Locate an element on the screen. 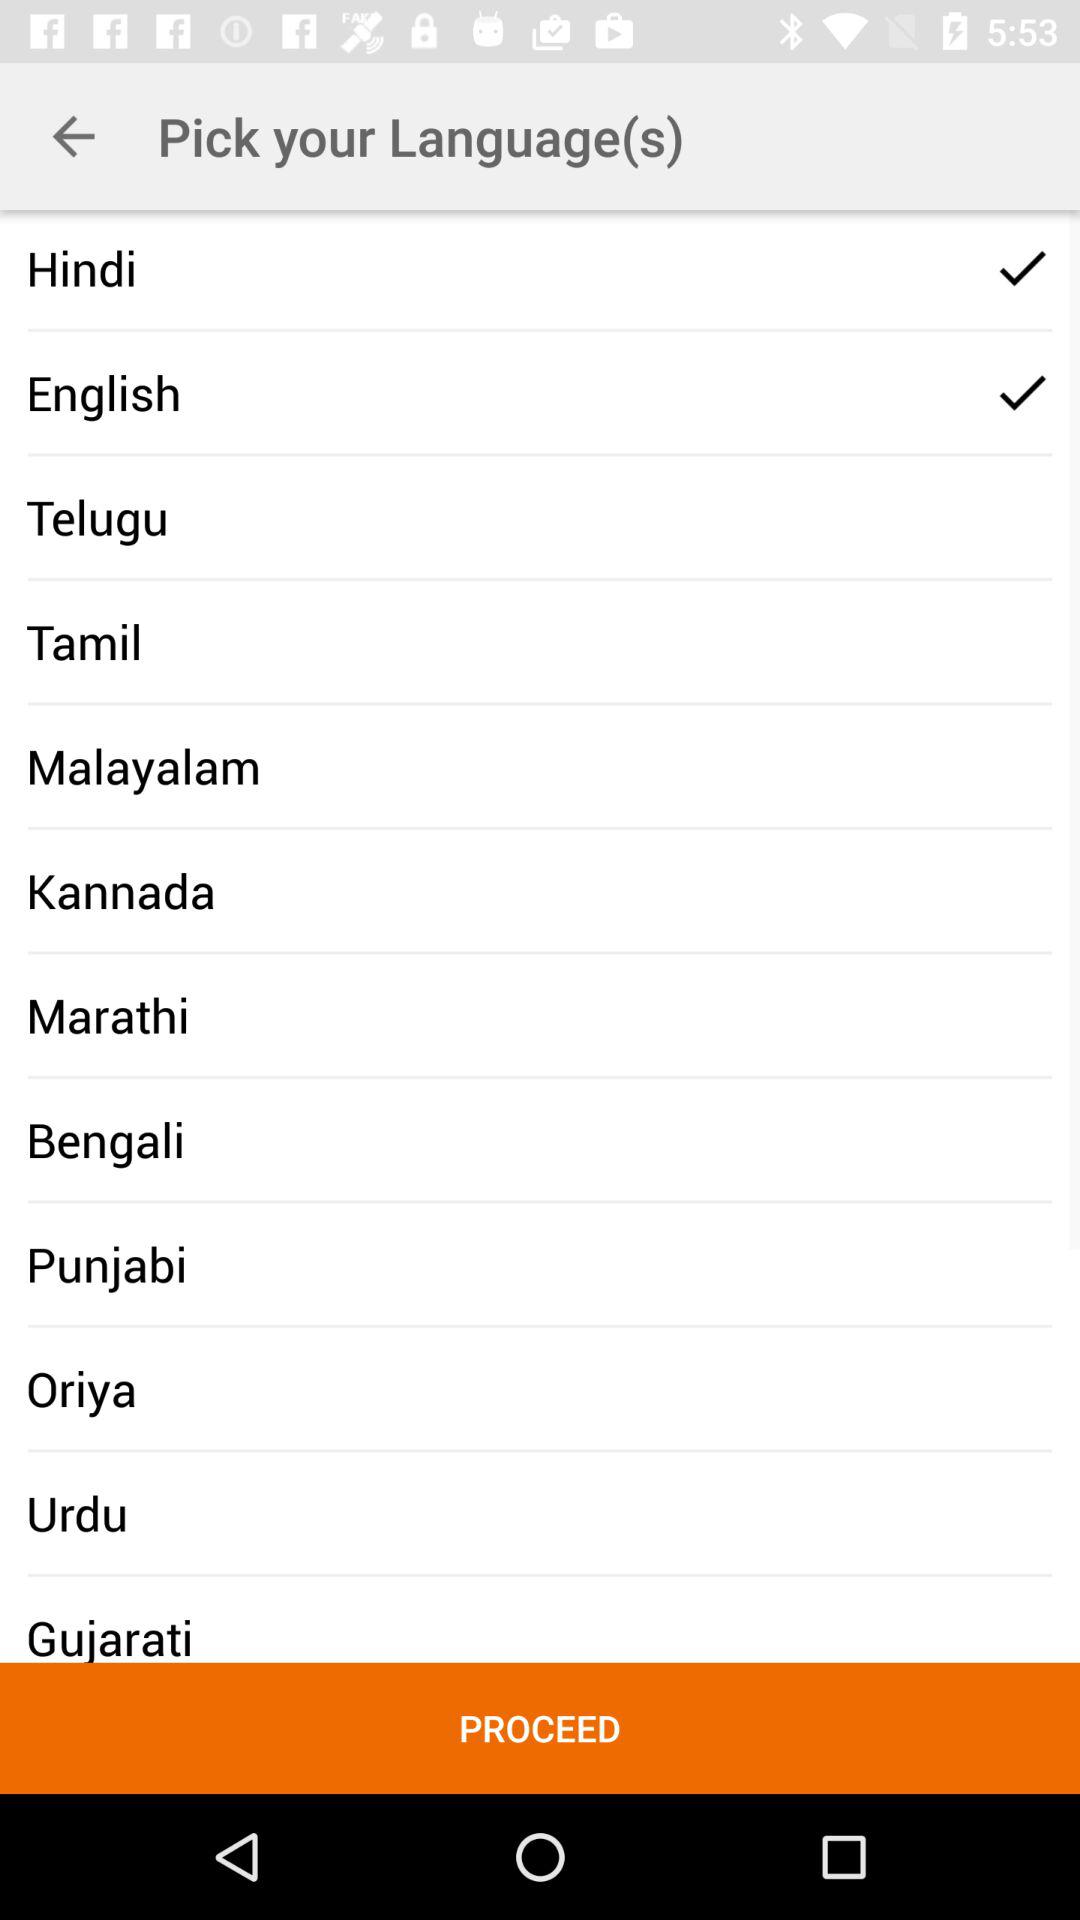 This screenshot has width=1080, height=1920. click gujarati item is located at coordinates (110, 1637).